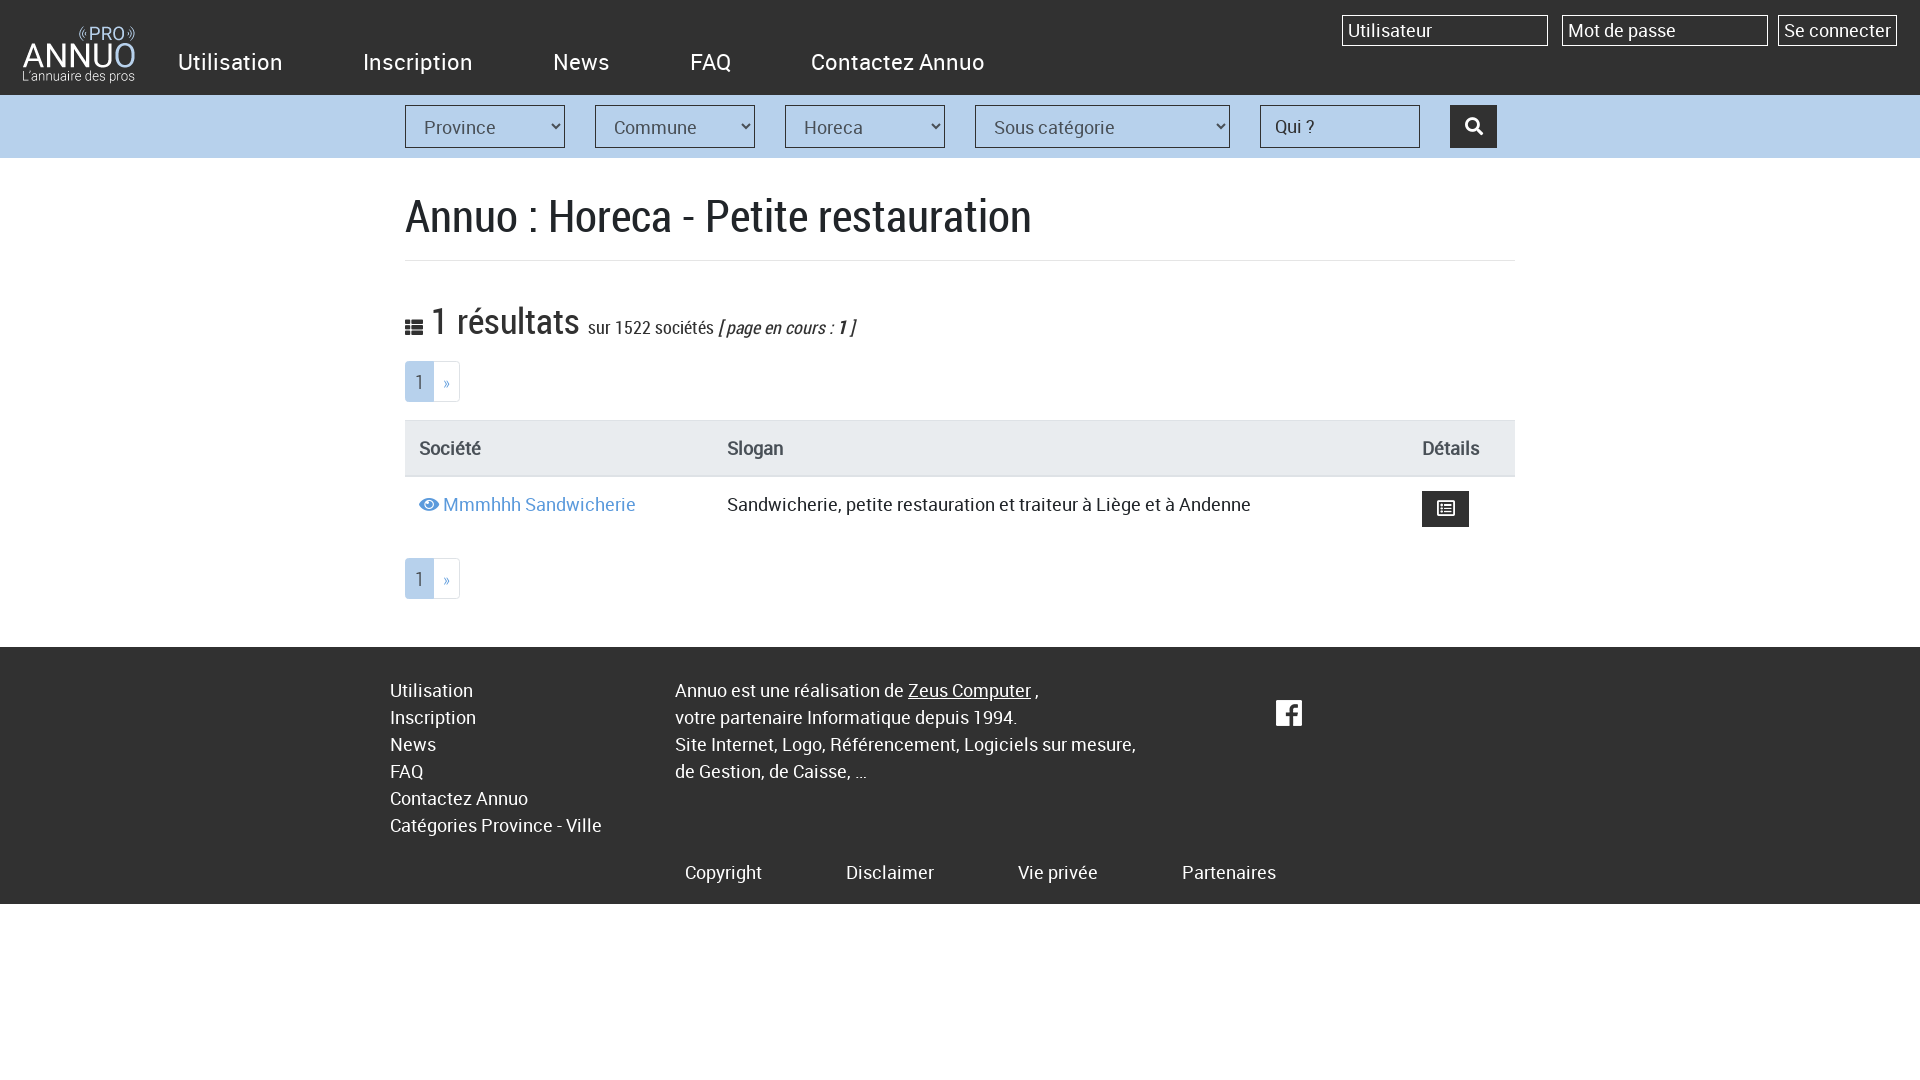 The height and width of the screenshot is (1080, 1920). I want to click on Province - Ville, so click(542, 825).